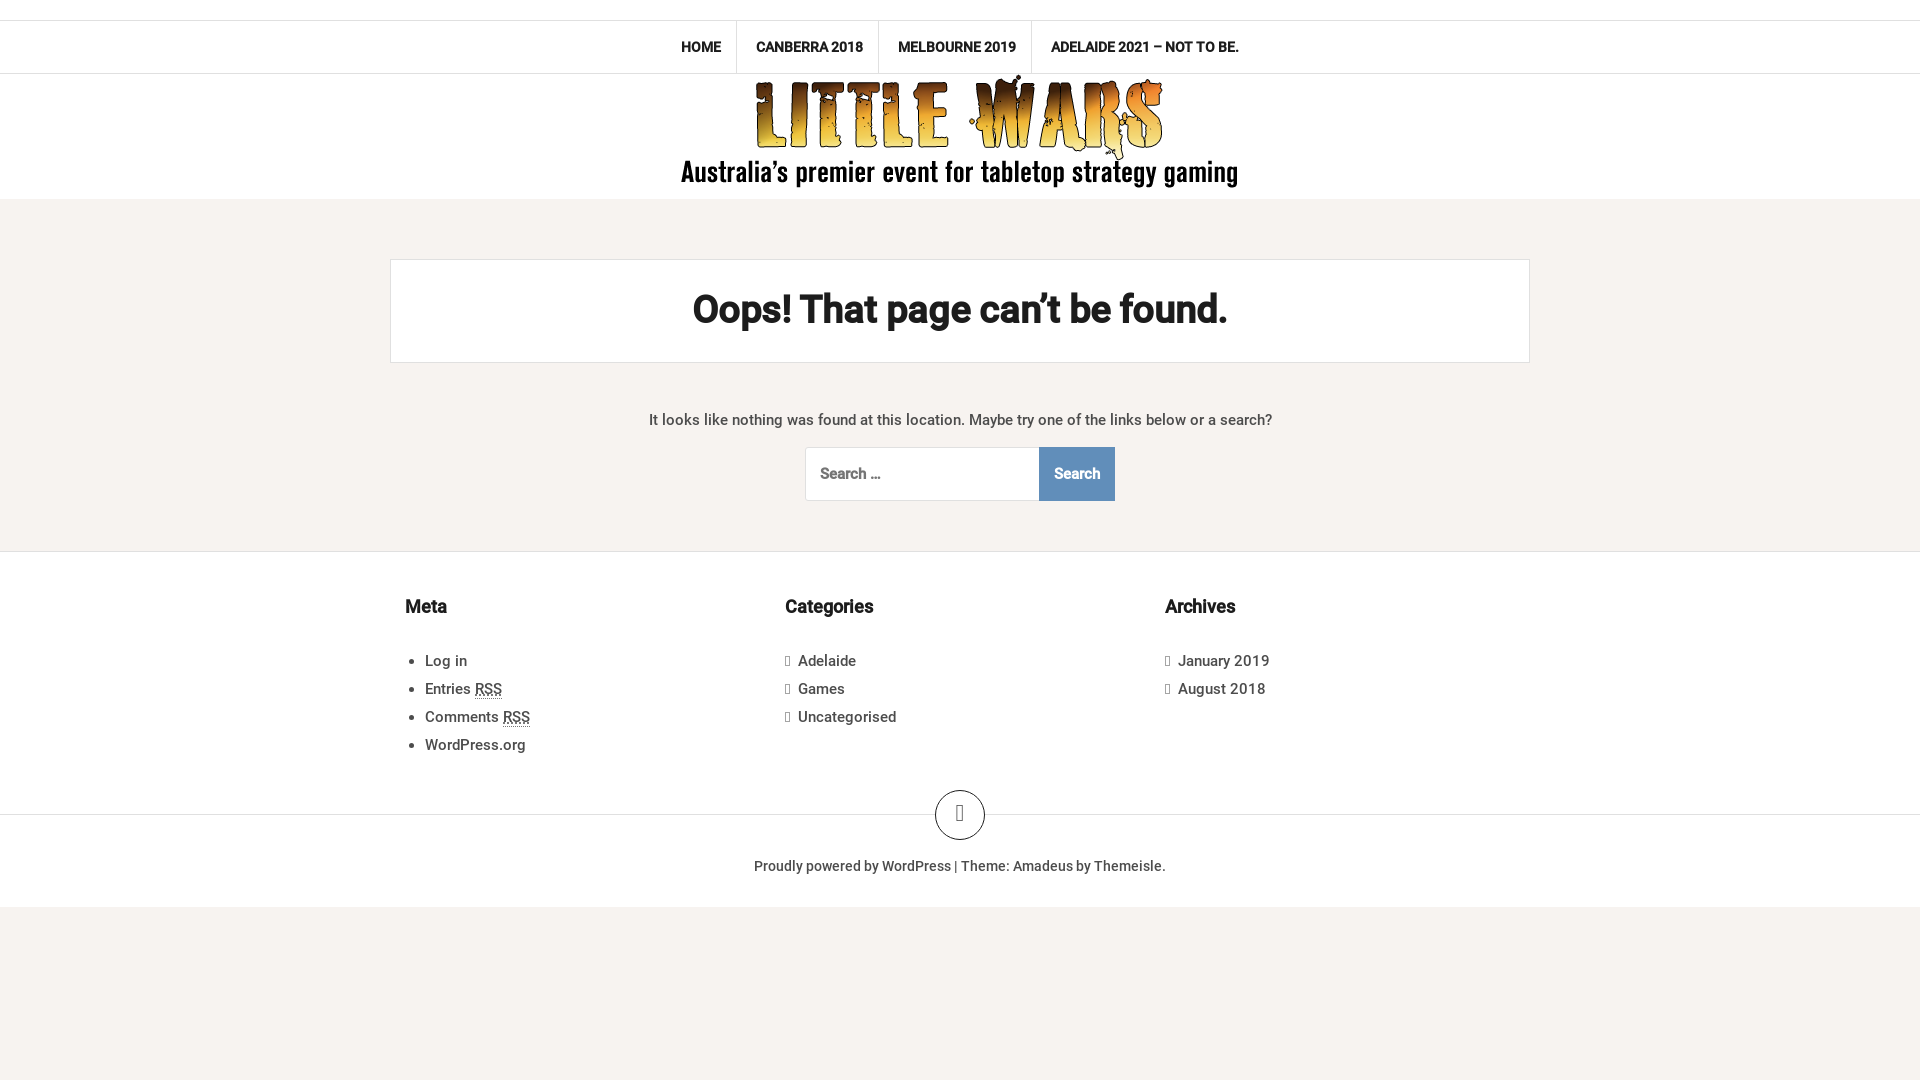  I want to click on Skip to content, so click(0, 0).